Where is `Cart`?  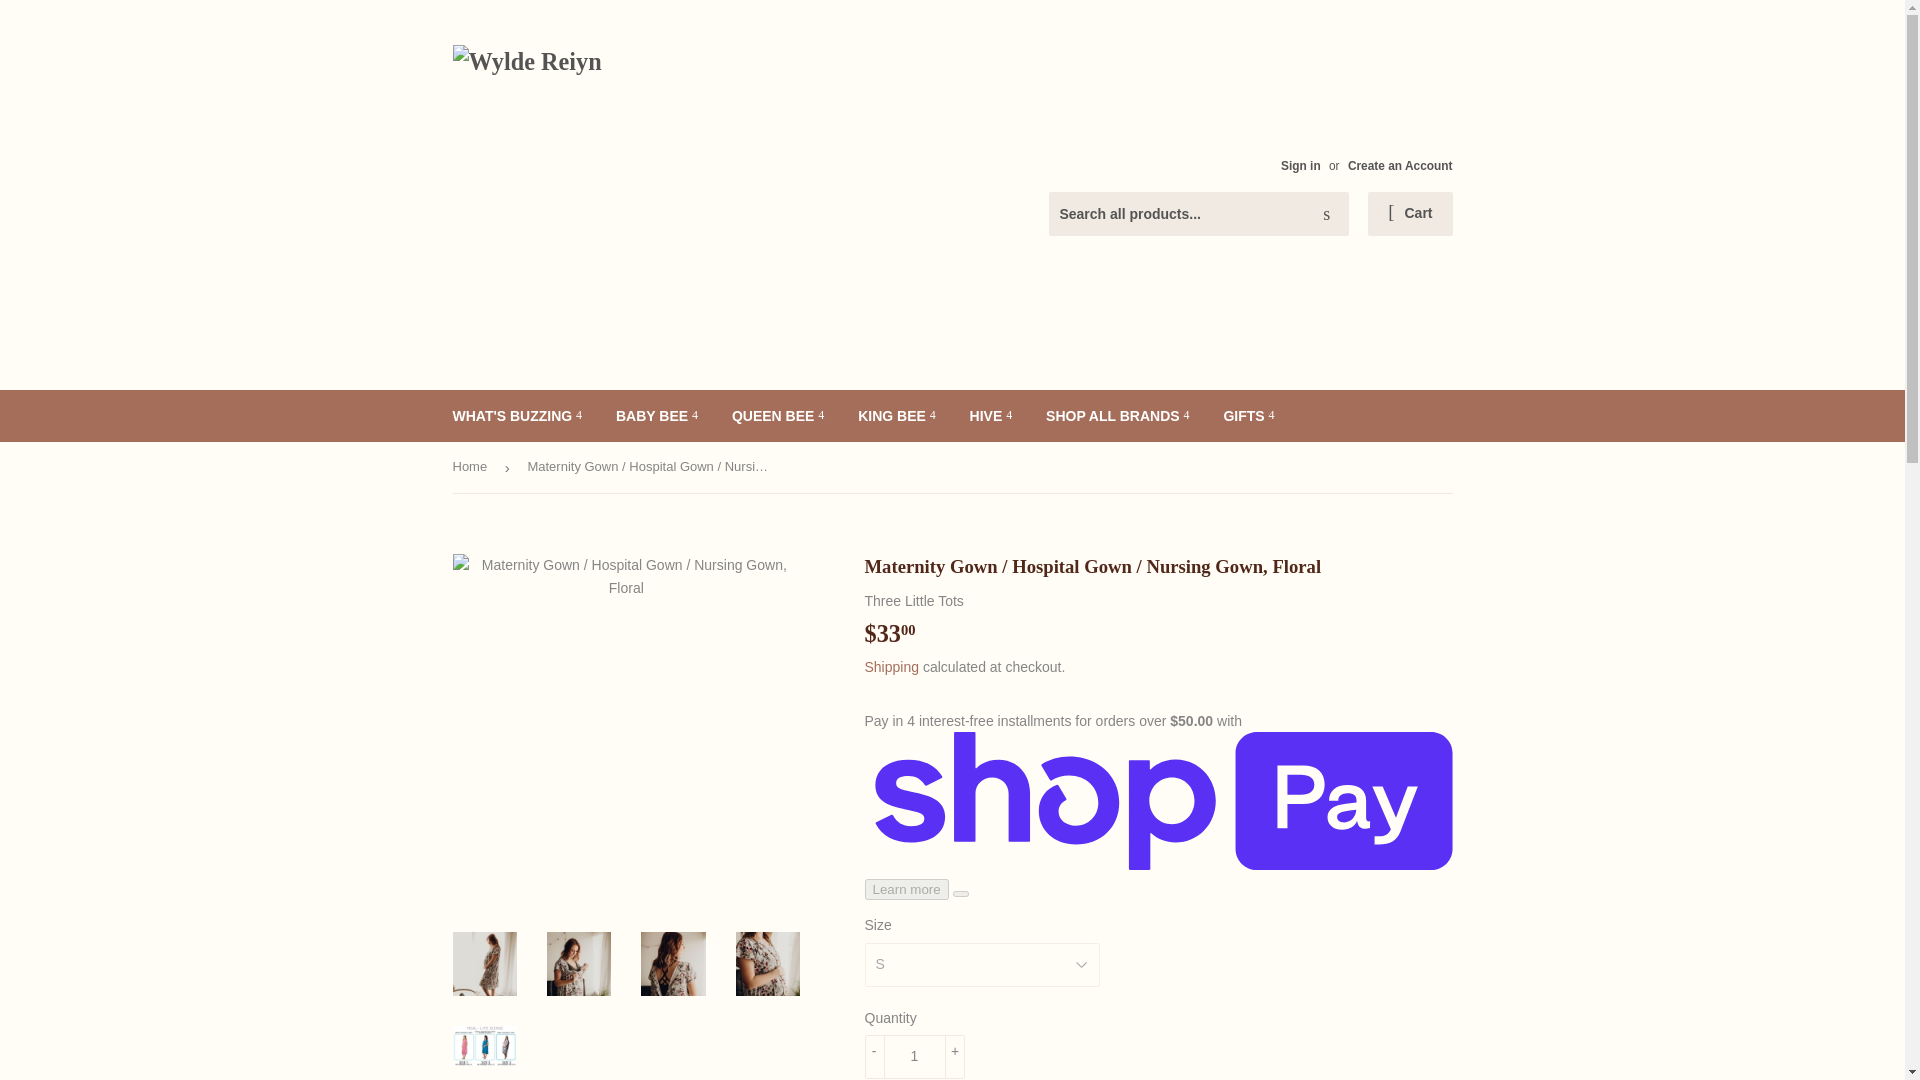 Cart is located at coordinates (1409, 214).